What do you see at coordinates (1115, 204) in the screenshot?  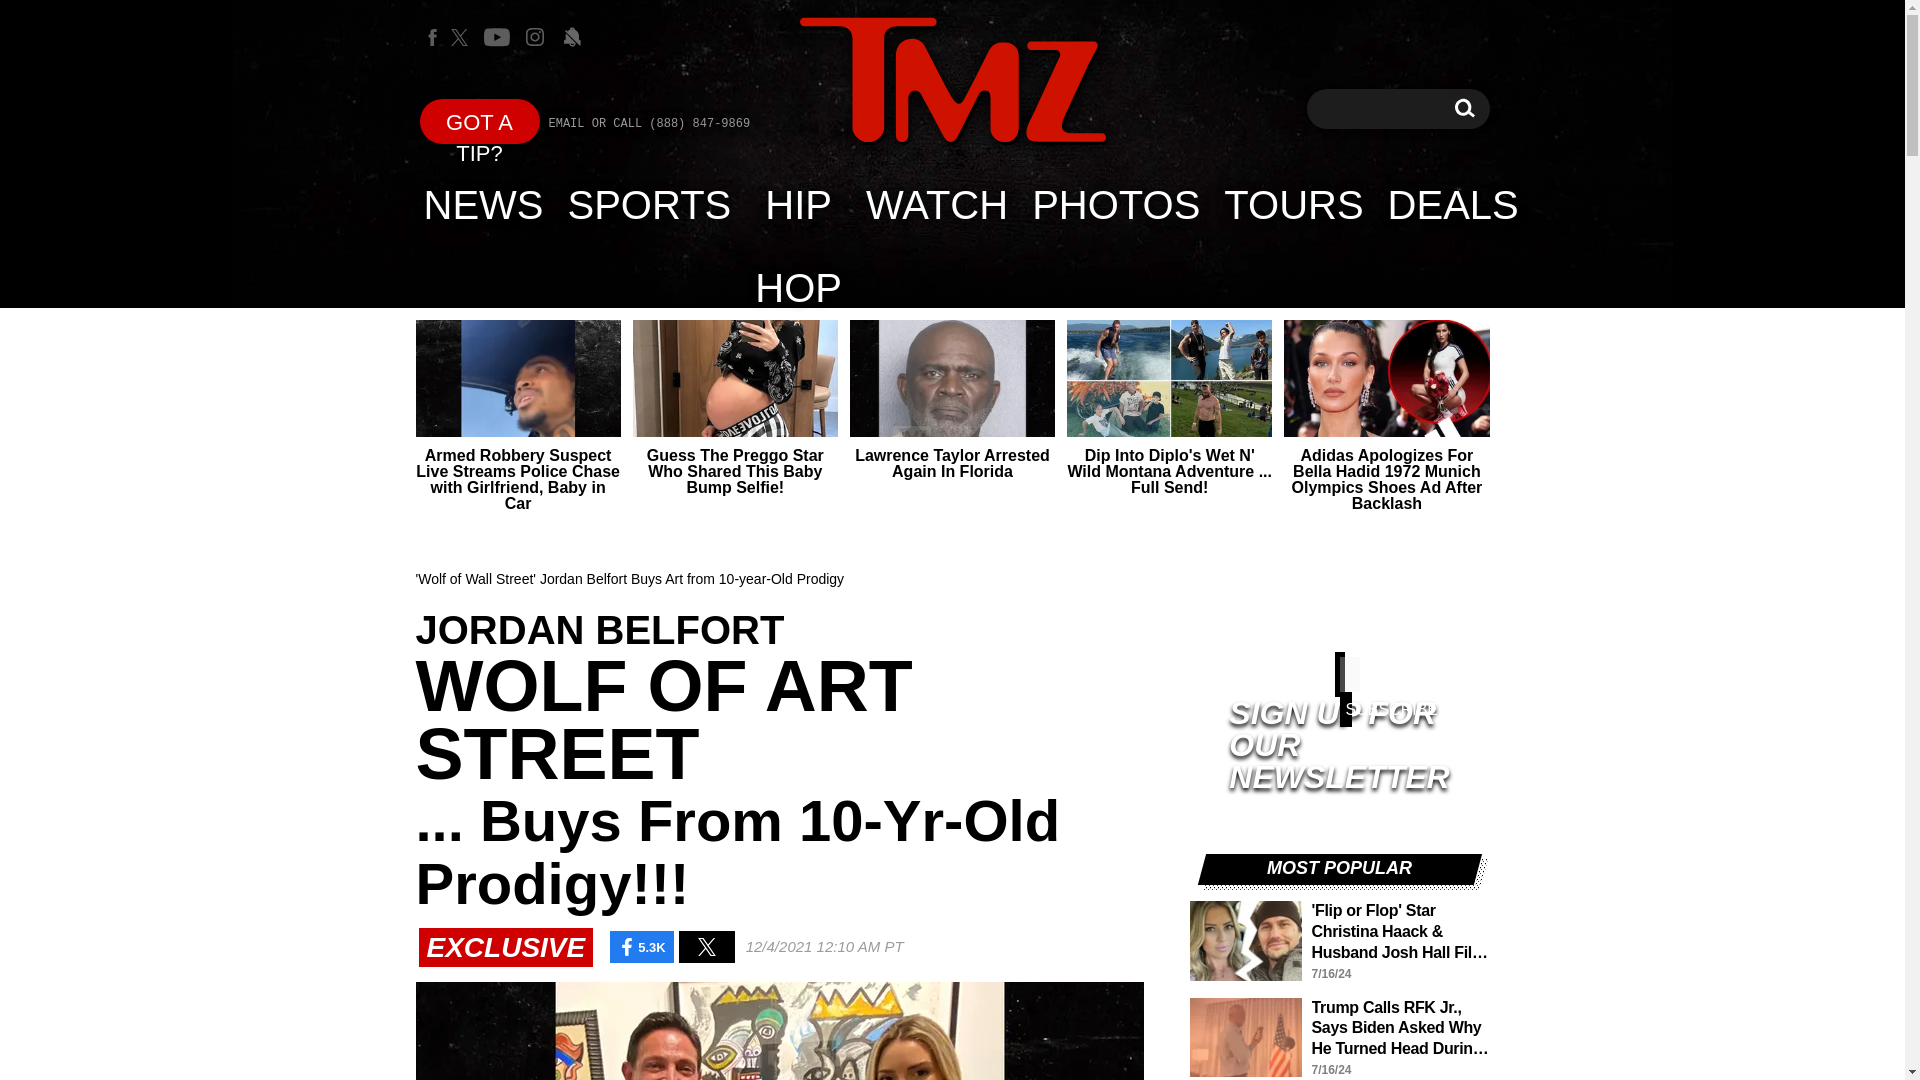 I see `PHOTOS` at bounding box center [1115, 204].